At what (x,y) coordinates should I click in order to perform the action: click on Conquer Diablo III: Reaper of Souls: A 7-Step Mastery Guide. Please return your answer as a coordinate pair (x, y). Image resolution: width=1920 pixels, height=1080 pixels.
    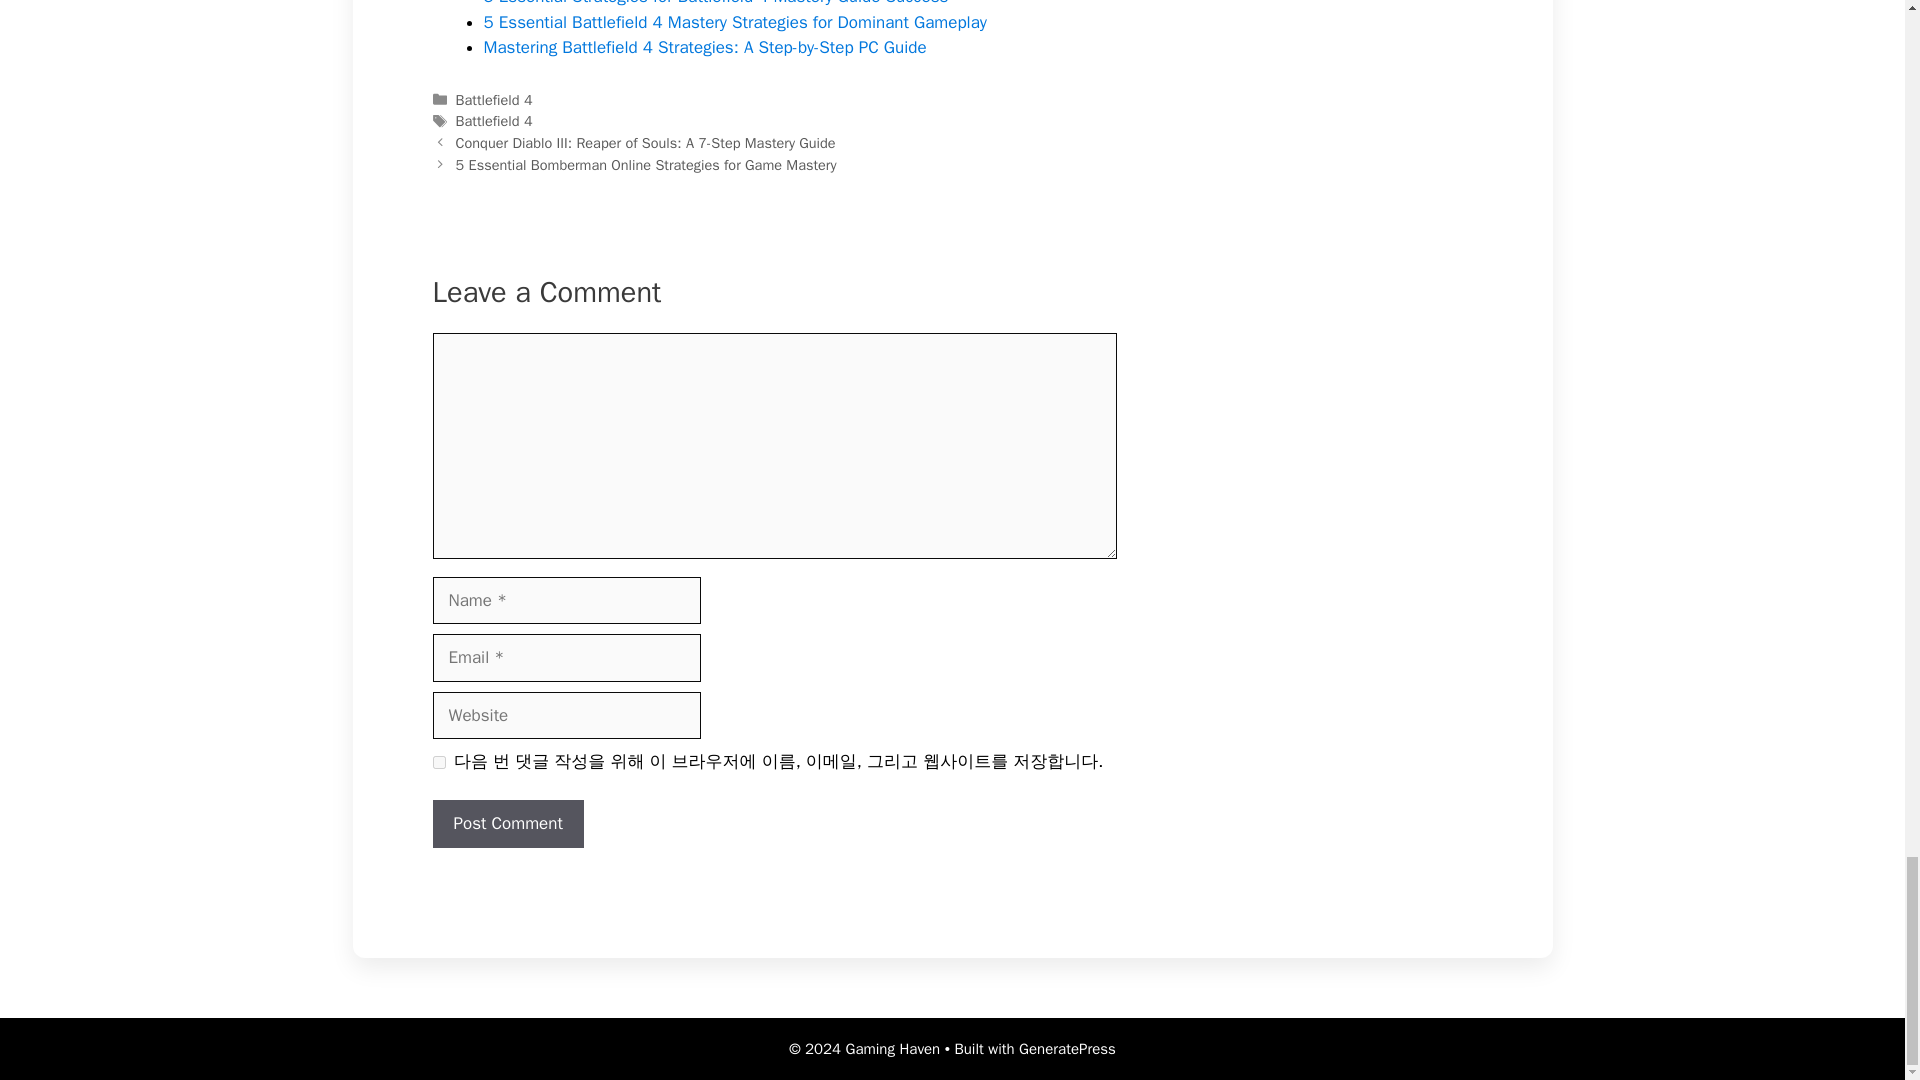
    Looking at the image, I should click on (646, 142).